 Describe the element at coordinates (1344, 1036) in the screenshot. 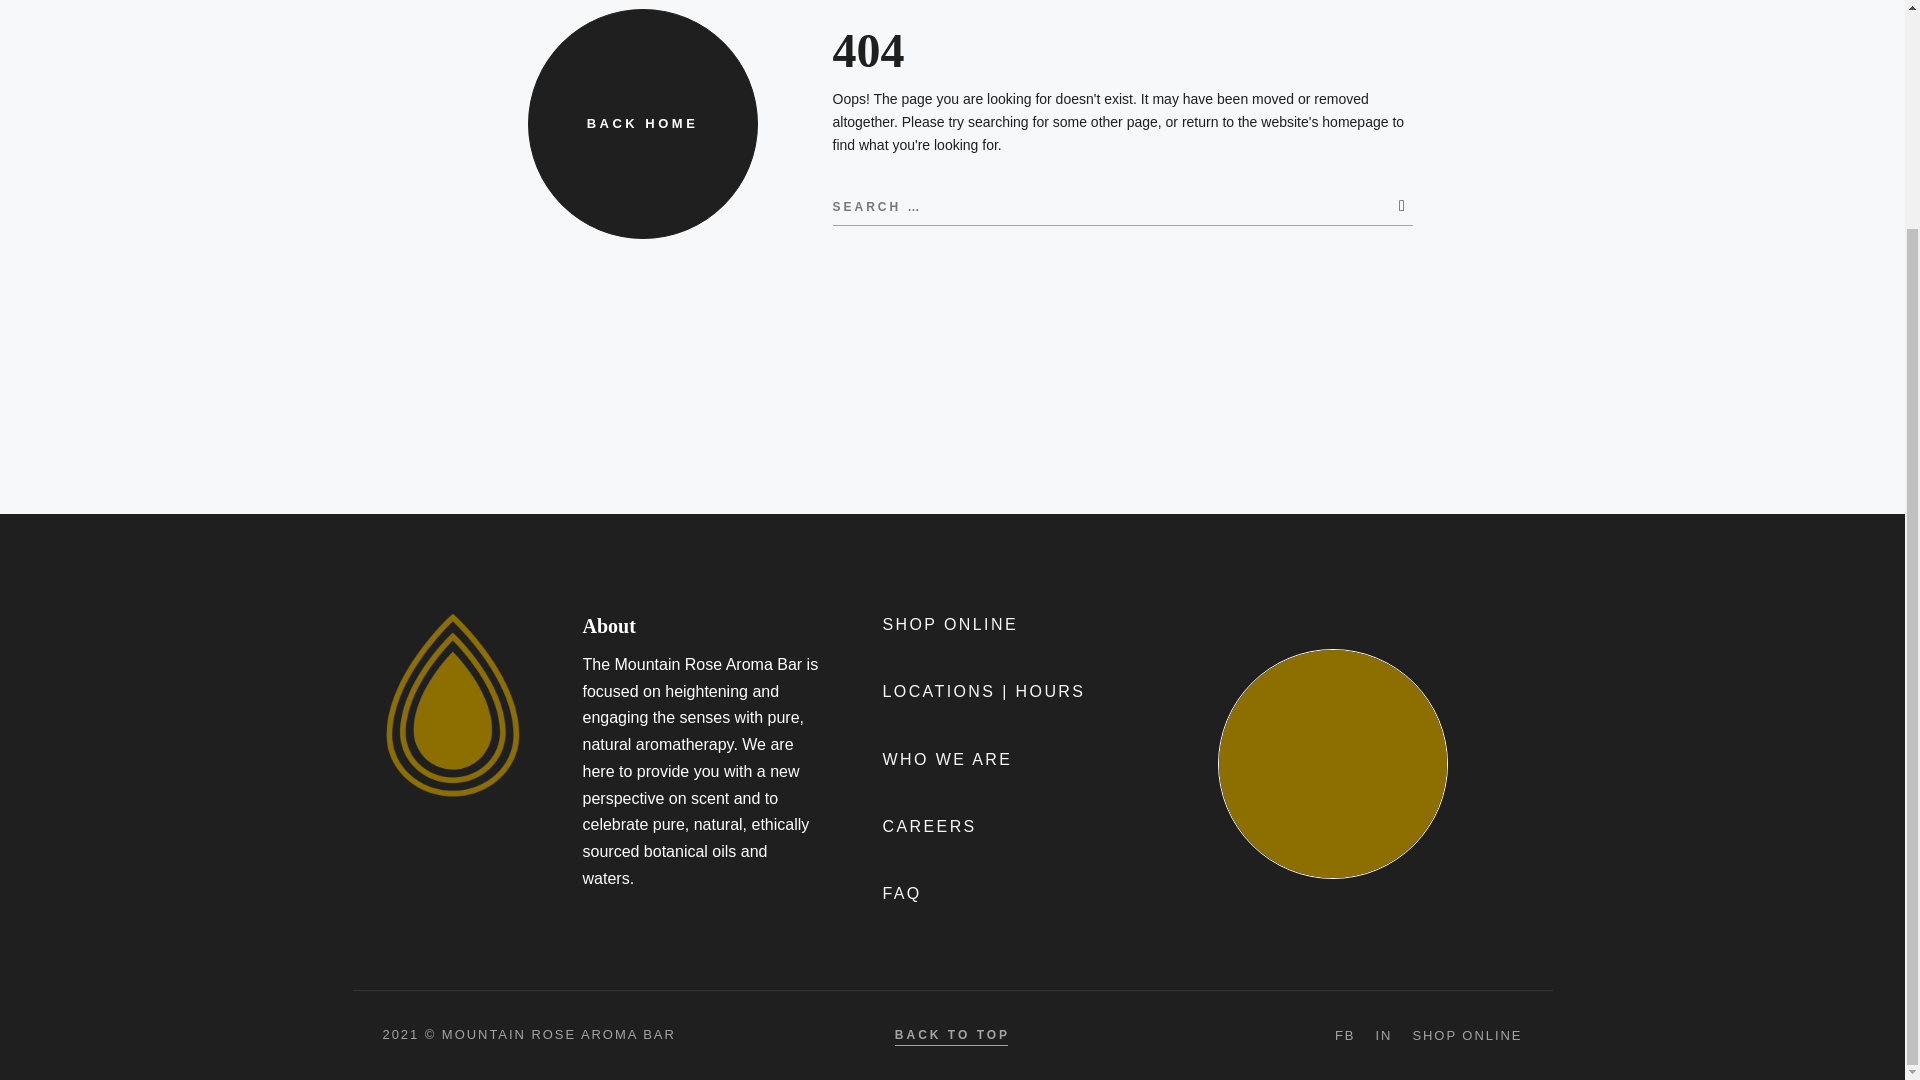

I see `FB` at that location.